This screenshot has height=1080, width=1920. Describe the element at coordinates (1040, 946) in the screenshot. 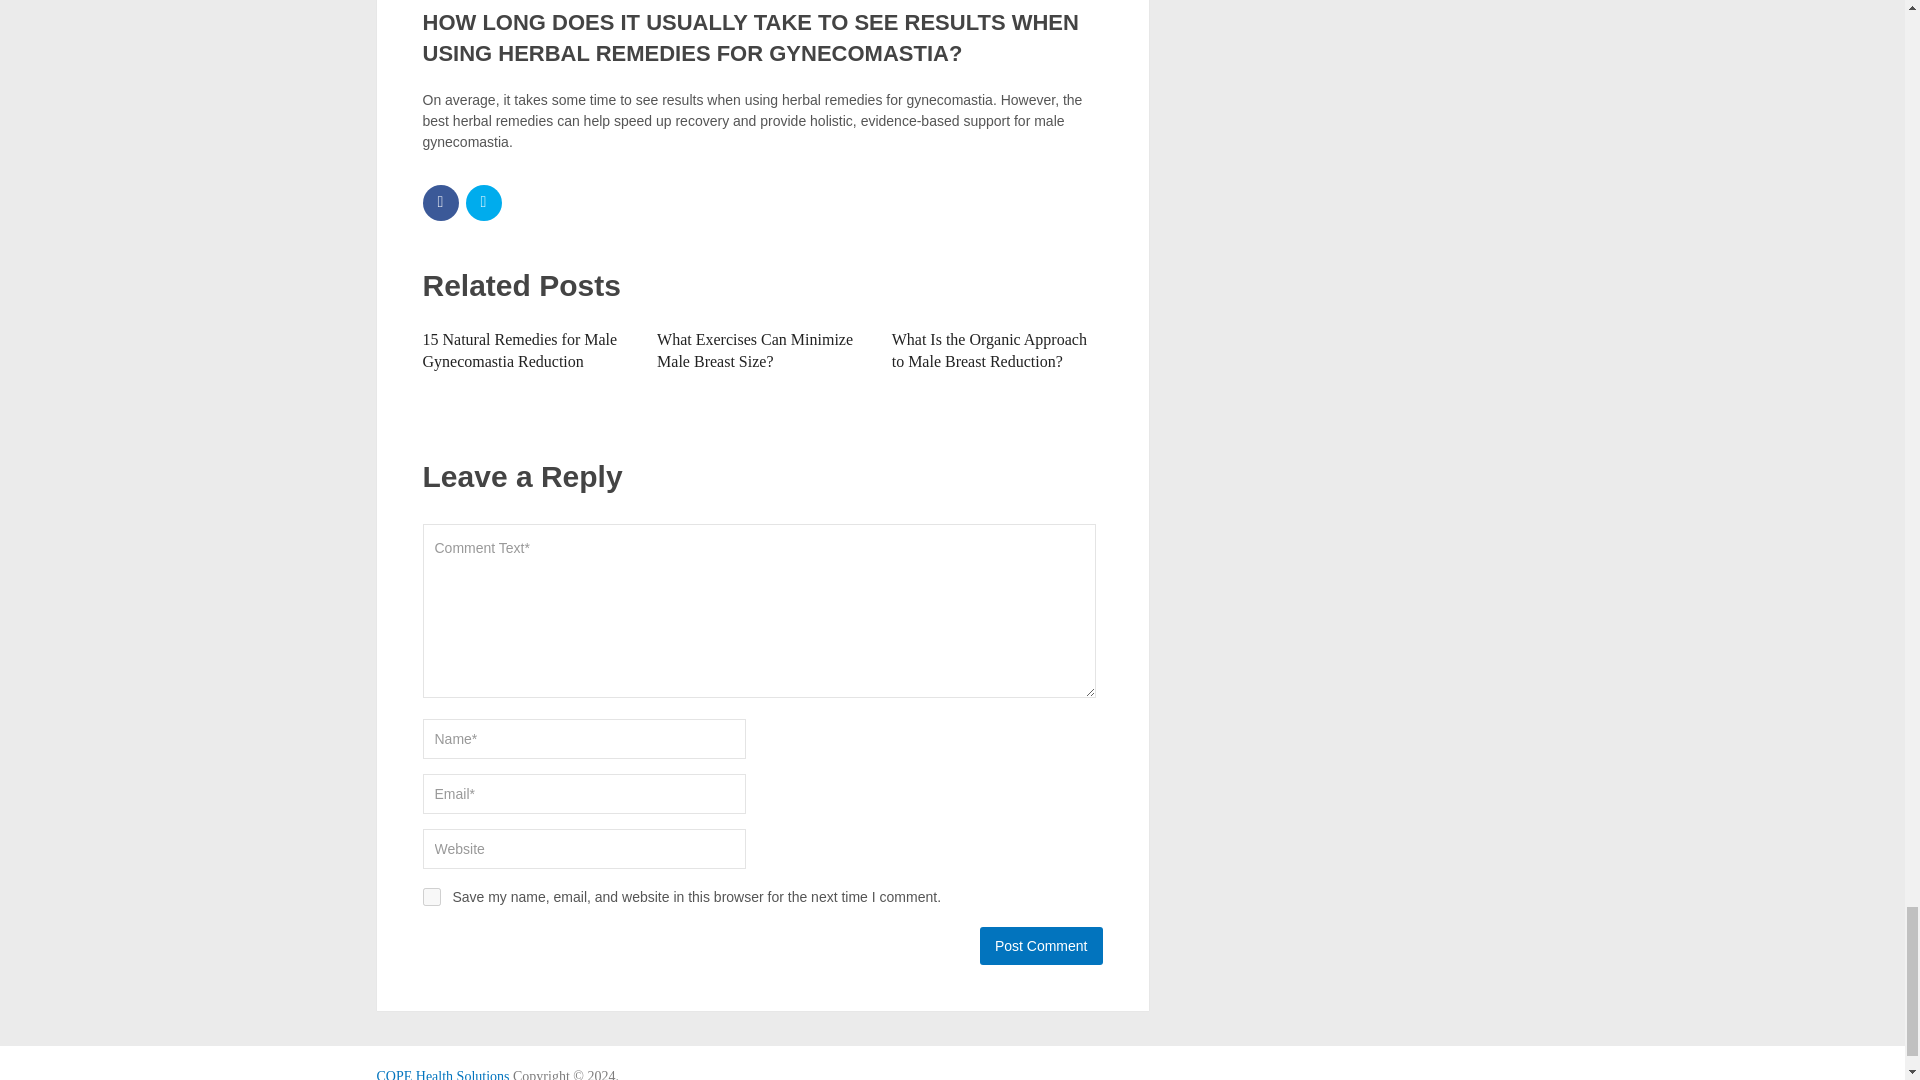

I see `Post Comment` at that location.